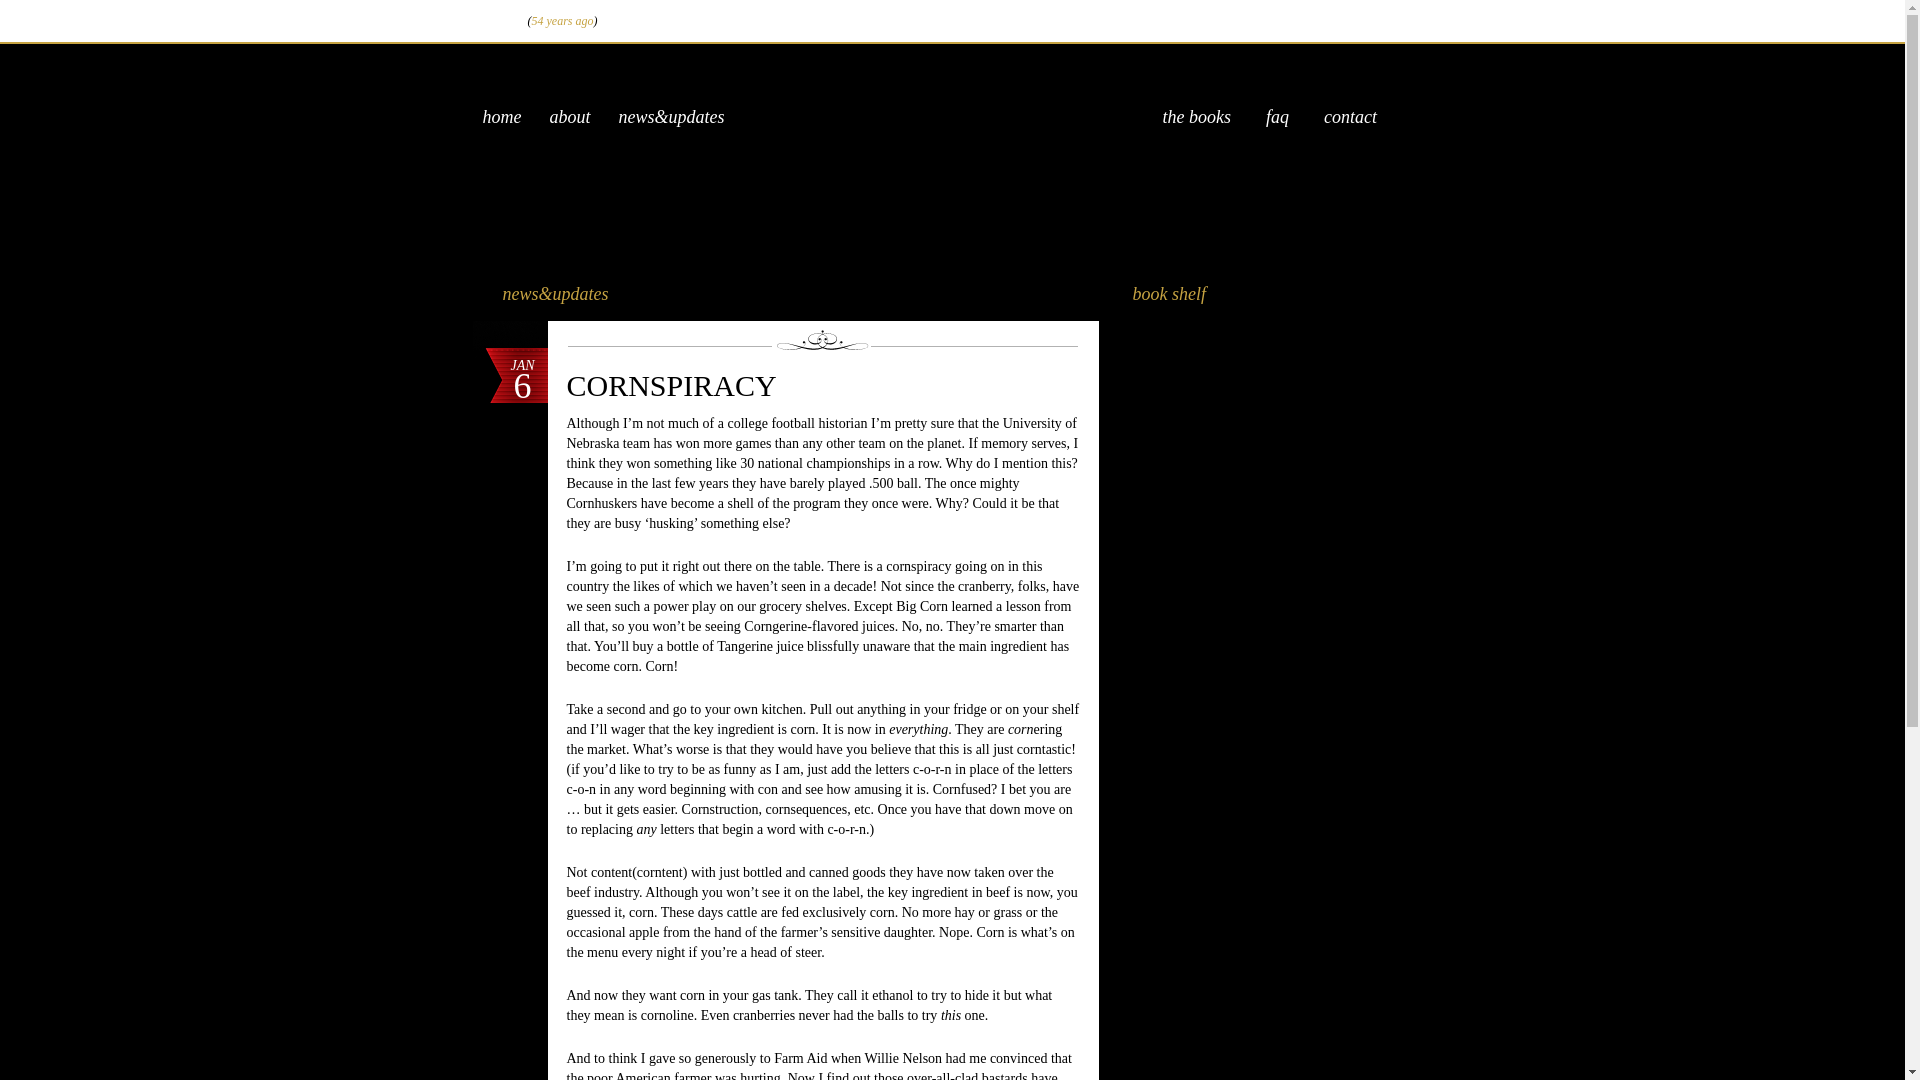  Describe the element at coordinates (1362, 19) in the screenshot. I see `LinkedIn` at that location.